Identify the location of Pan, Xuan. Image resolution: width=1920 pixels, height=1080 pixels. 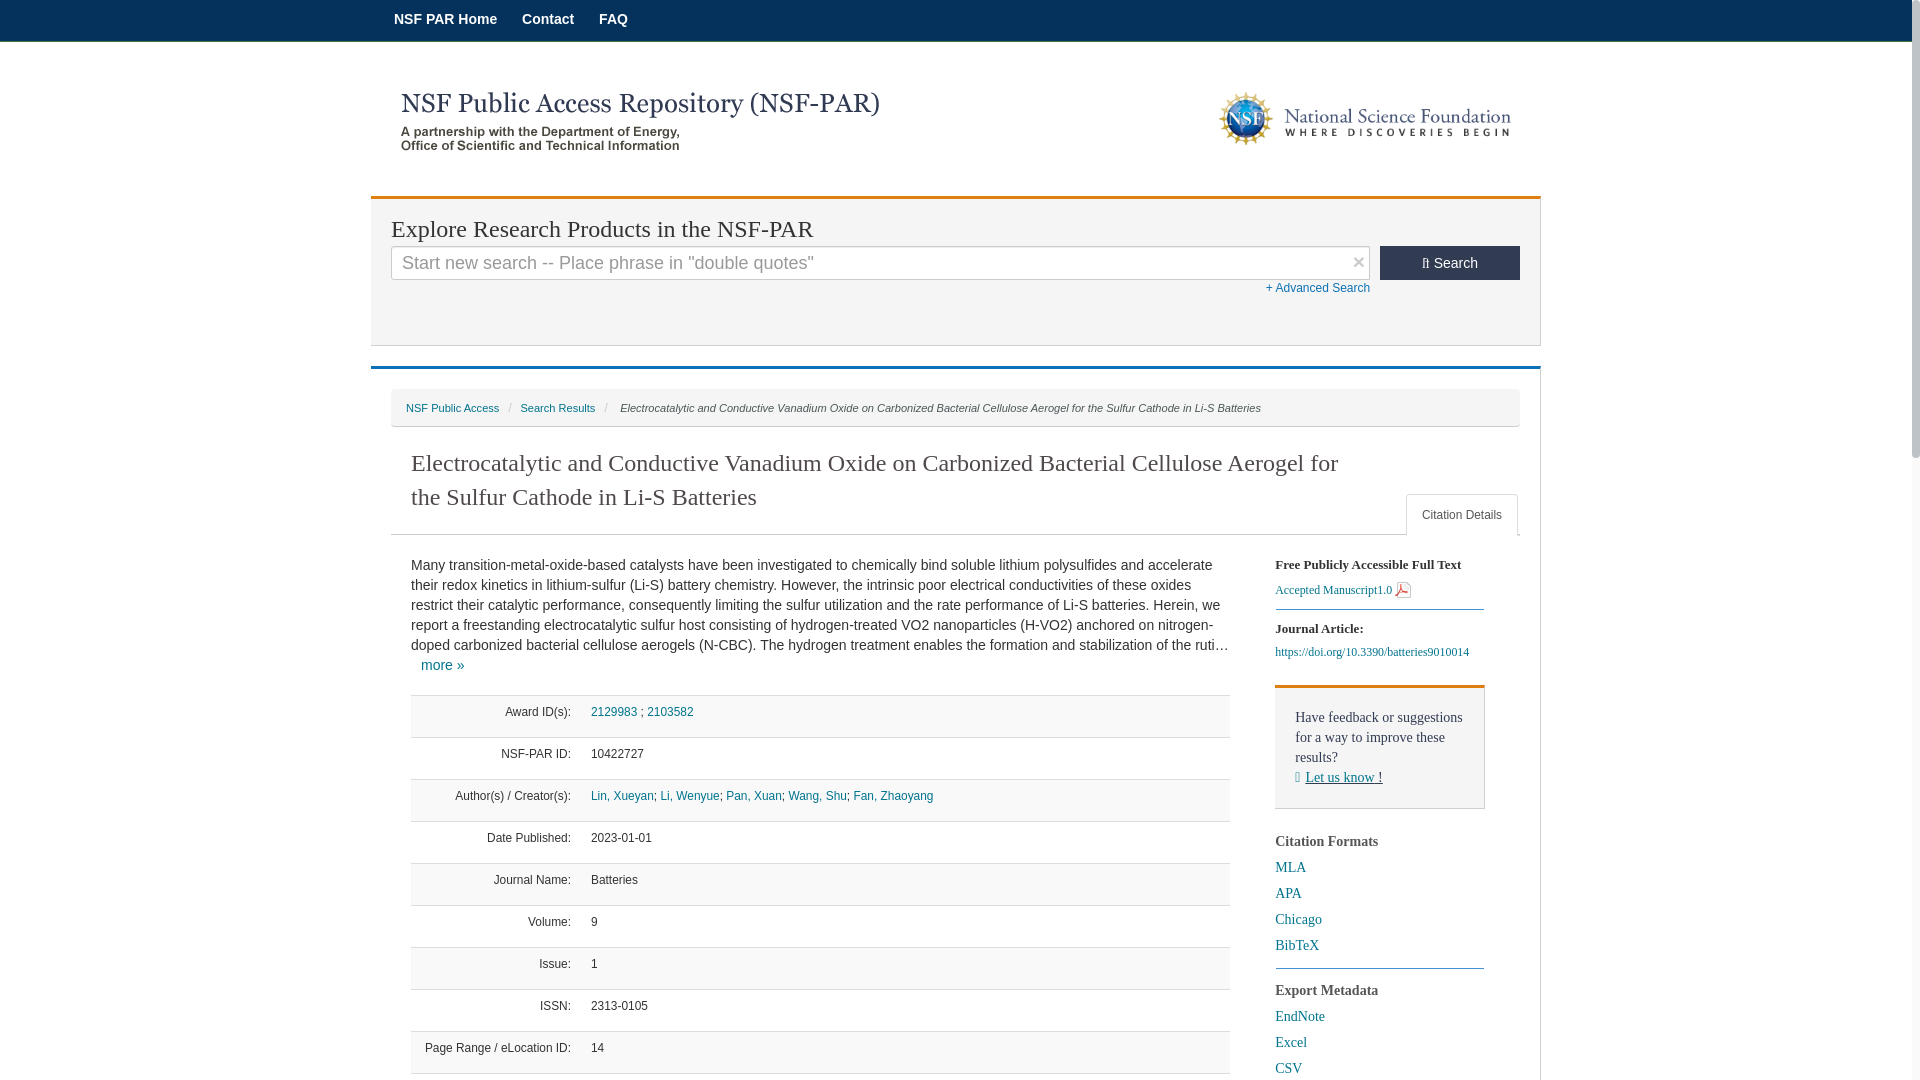
(753, 796).